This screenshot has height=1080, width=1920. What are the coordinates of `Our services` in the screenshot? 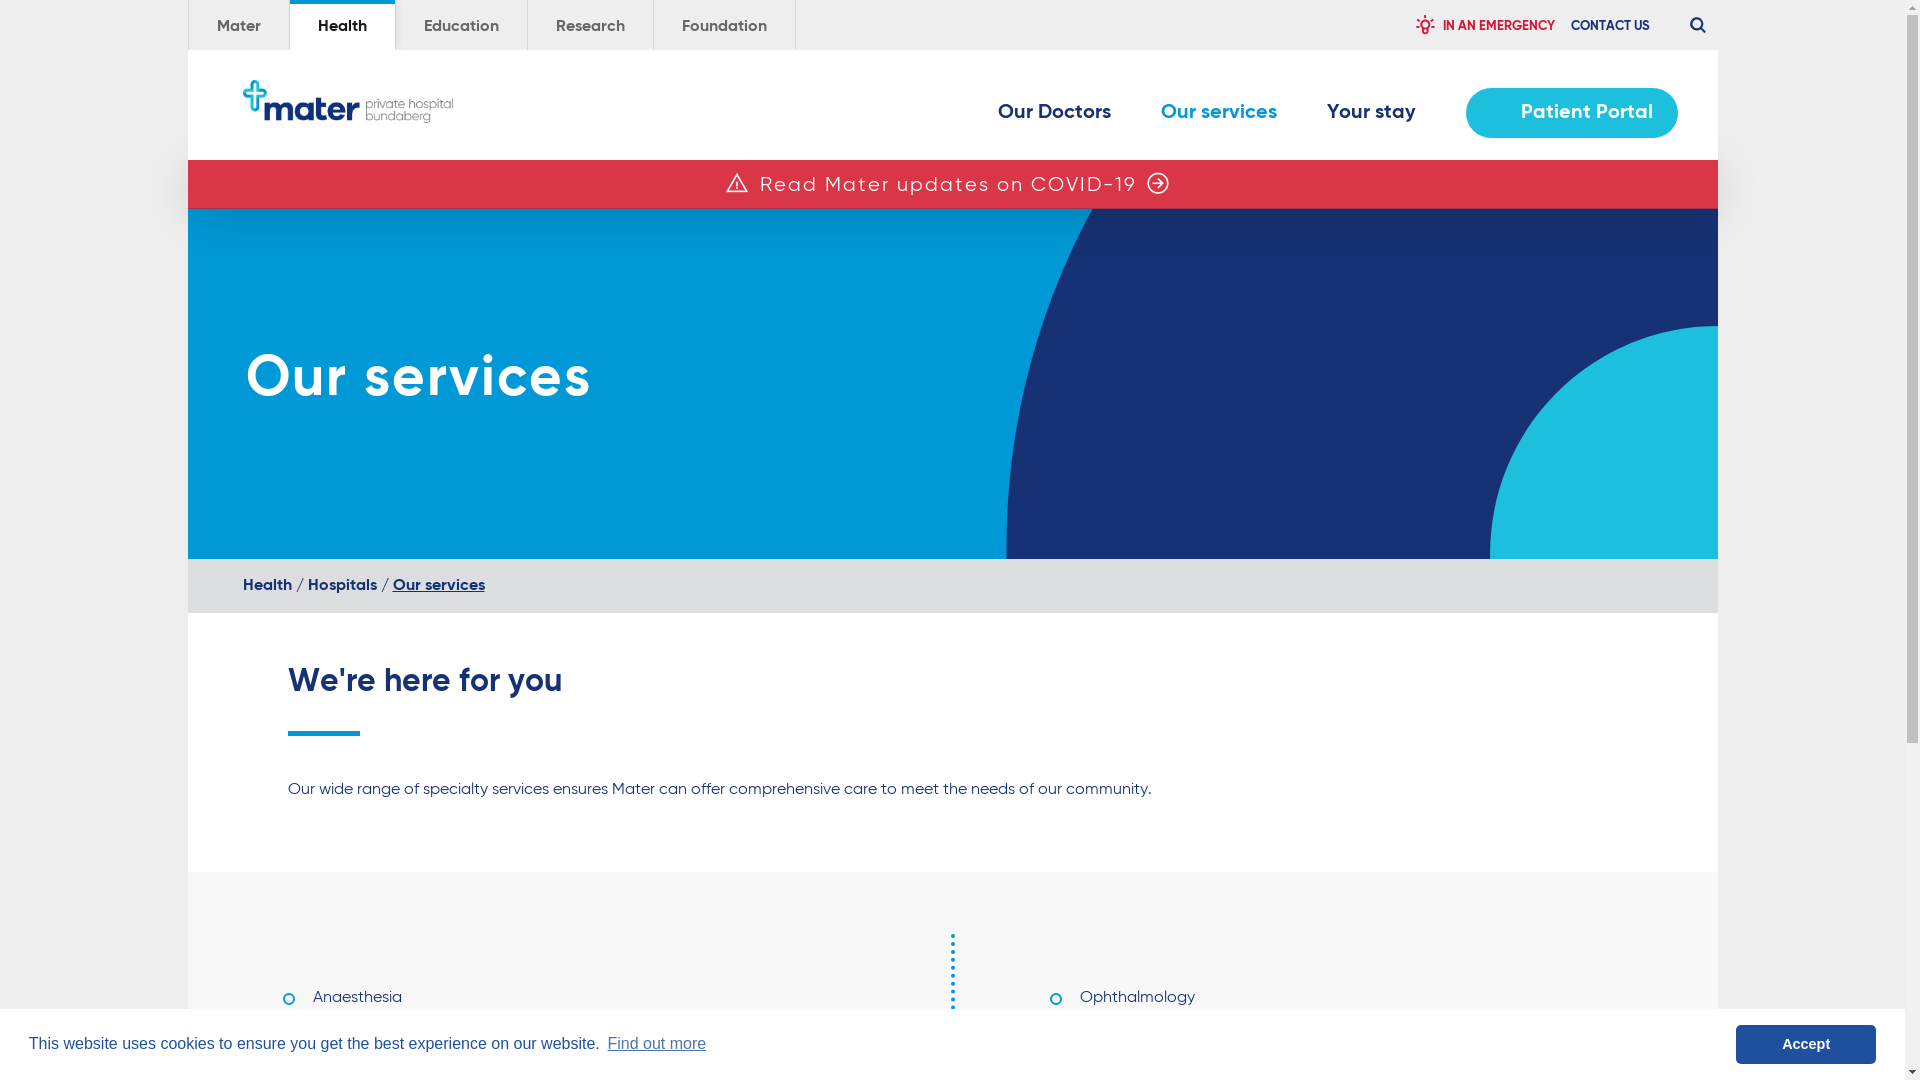 It's located at (1218, 118).